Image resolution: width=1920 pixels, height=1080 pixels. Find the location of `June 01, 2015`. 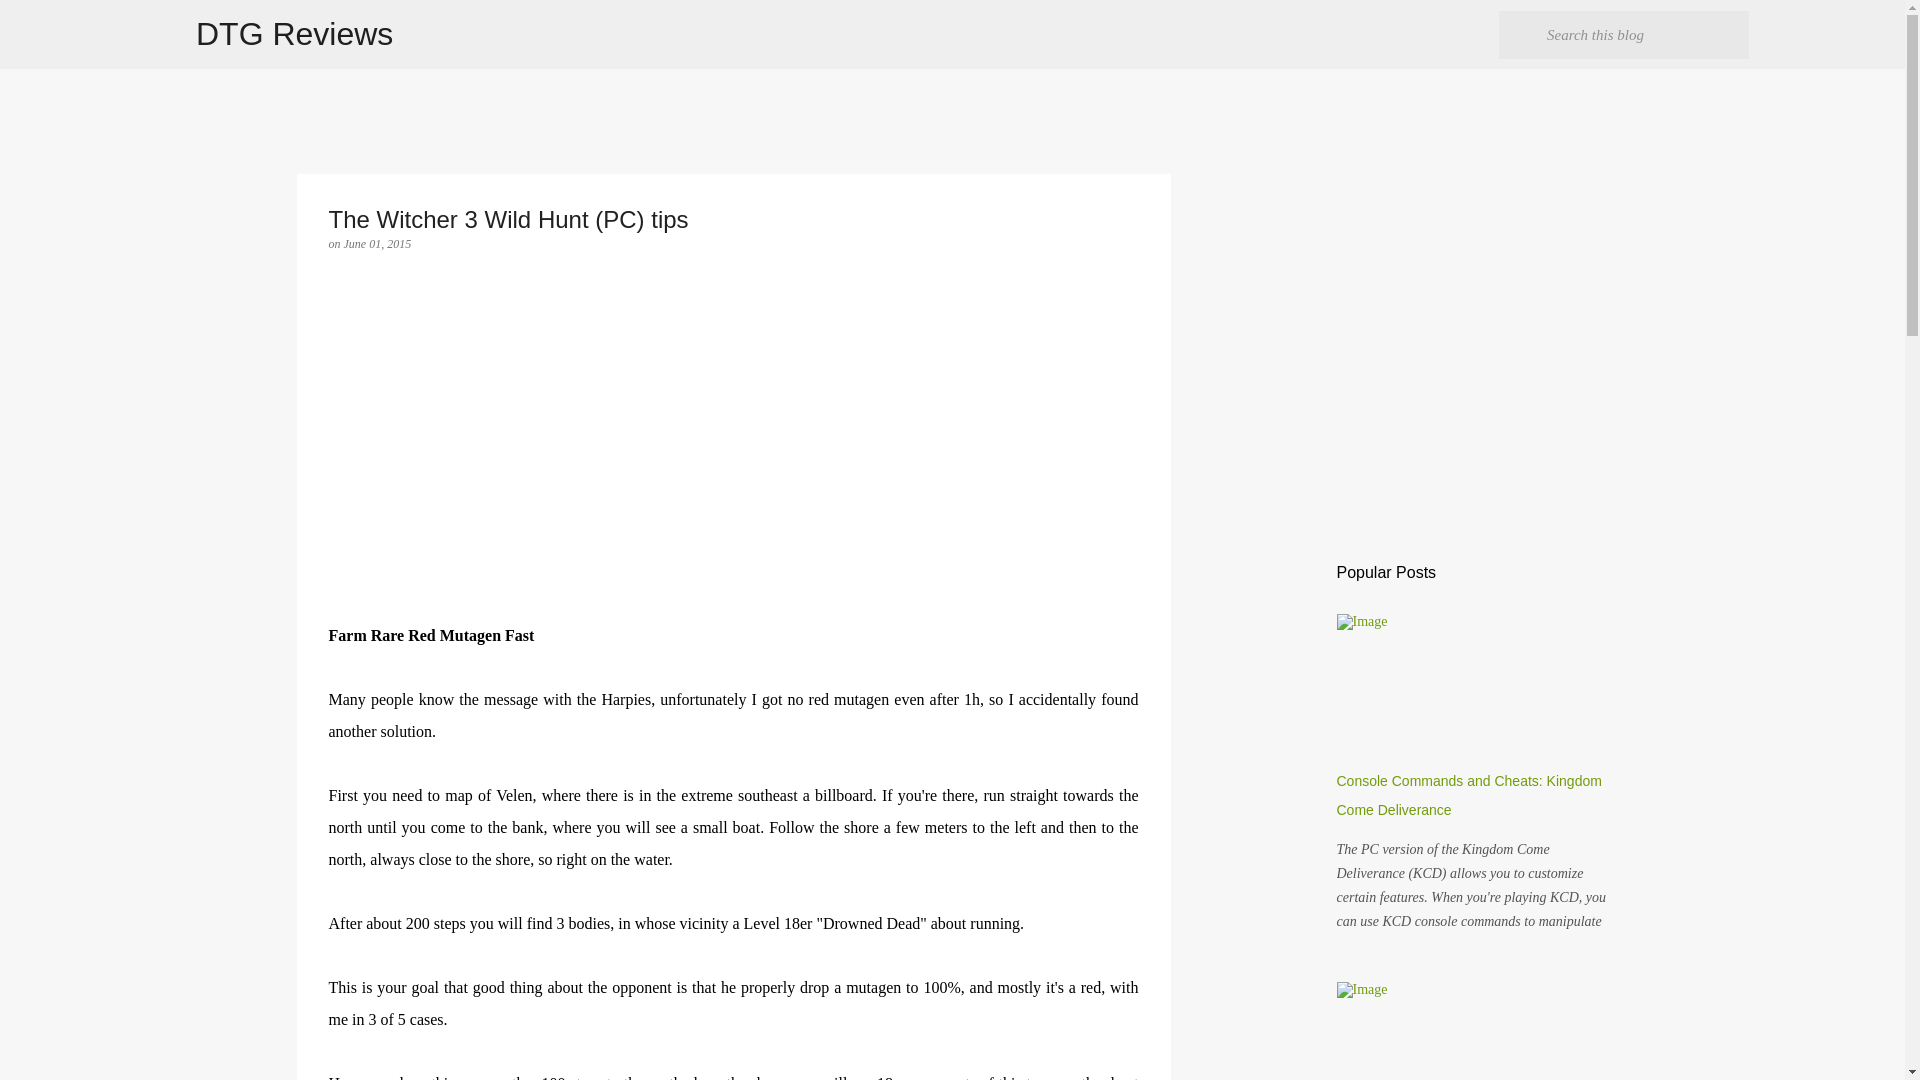

June 01, 2015 is located at coordinates (378, 243).